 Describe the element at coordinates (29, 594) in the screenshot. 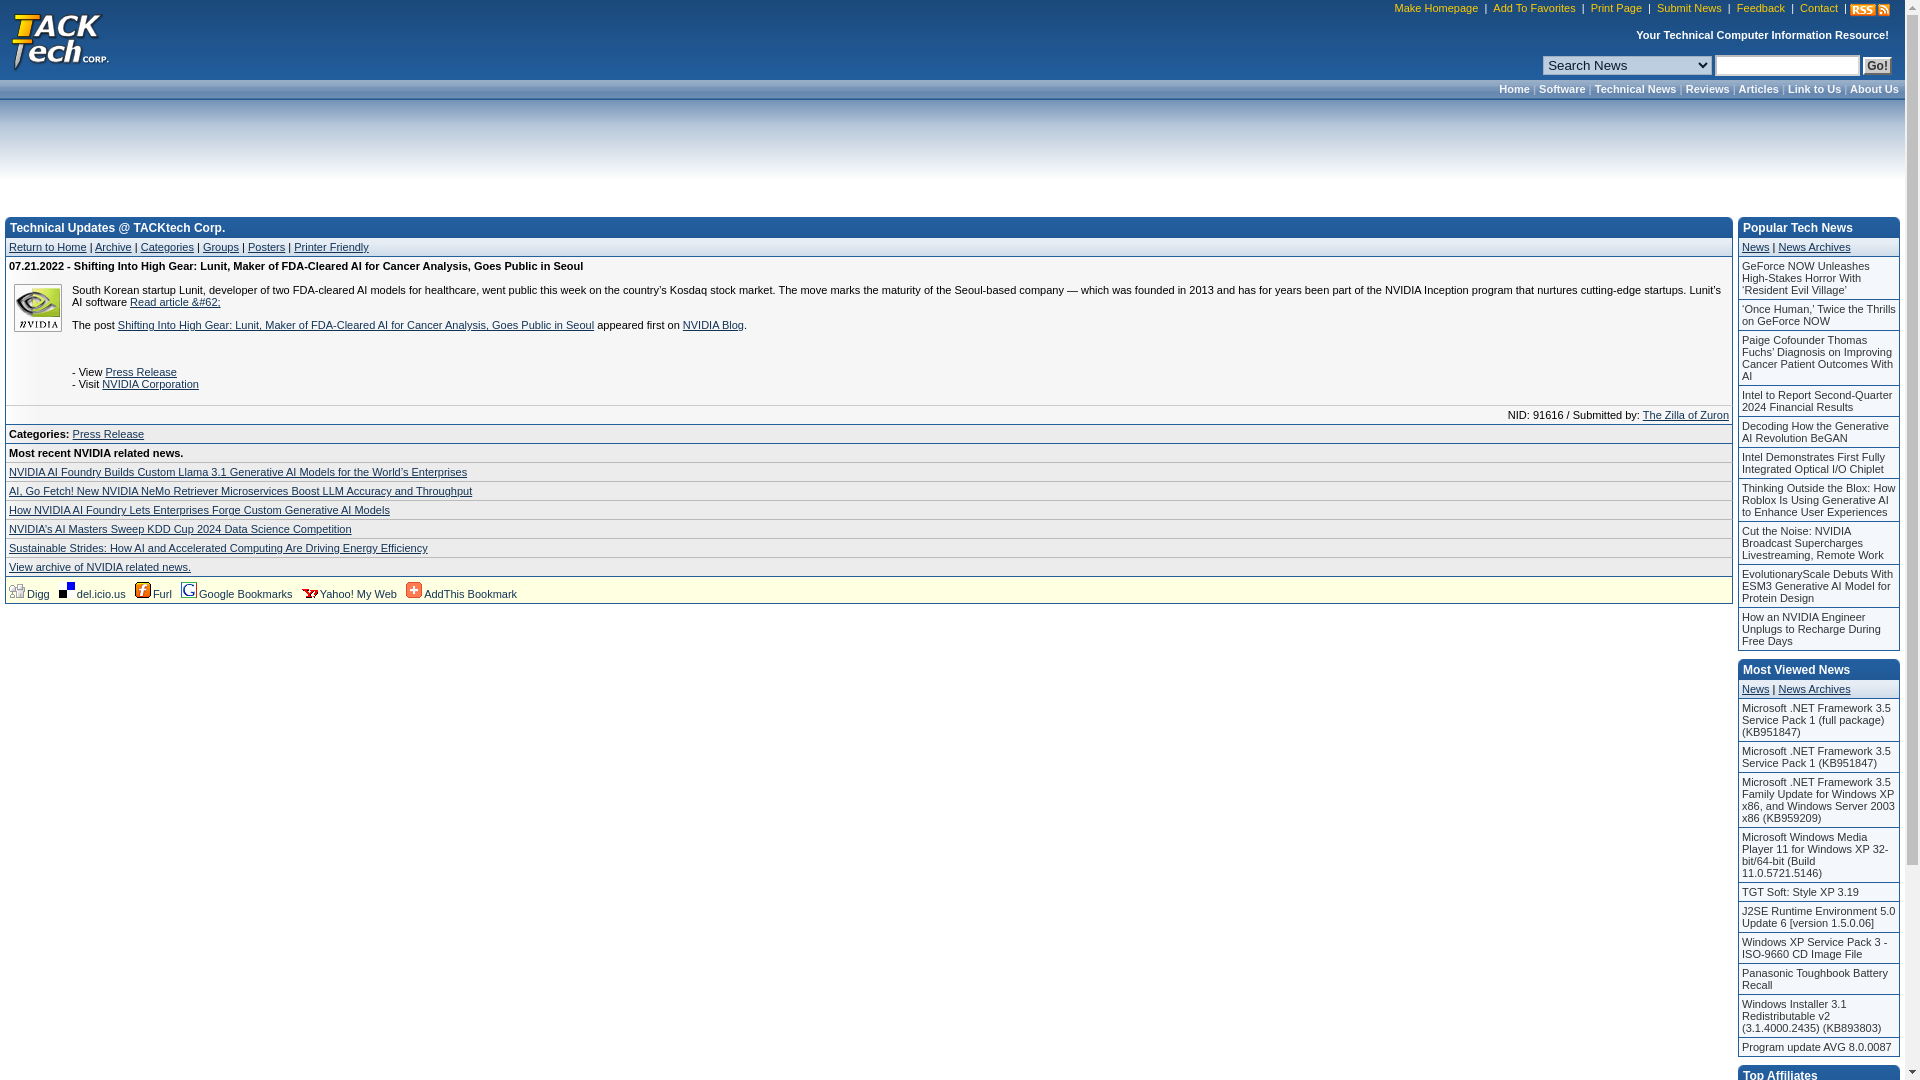

I see `Digg` at that location.